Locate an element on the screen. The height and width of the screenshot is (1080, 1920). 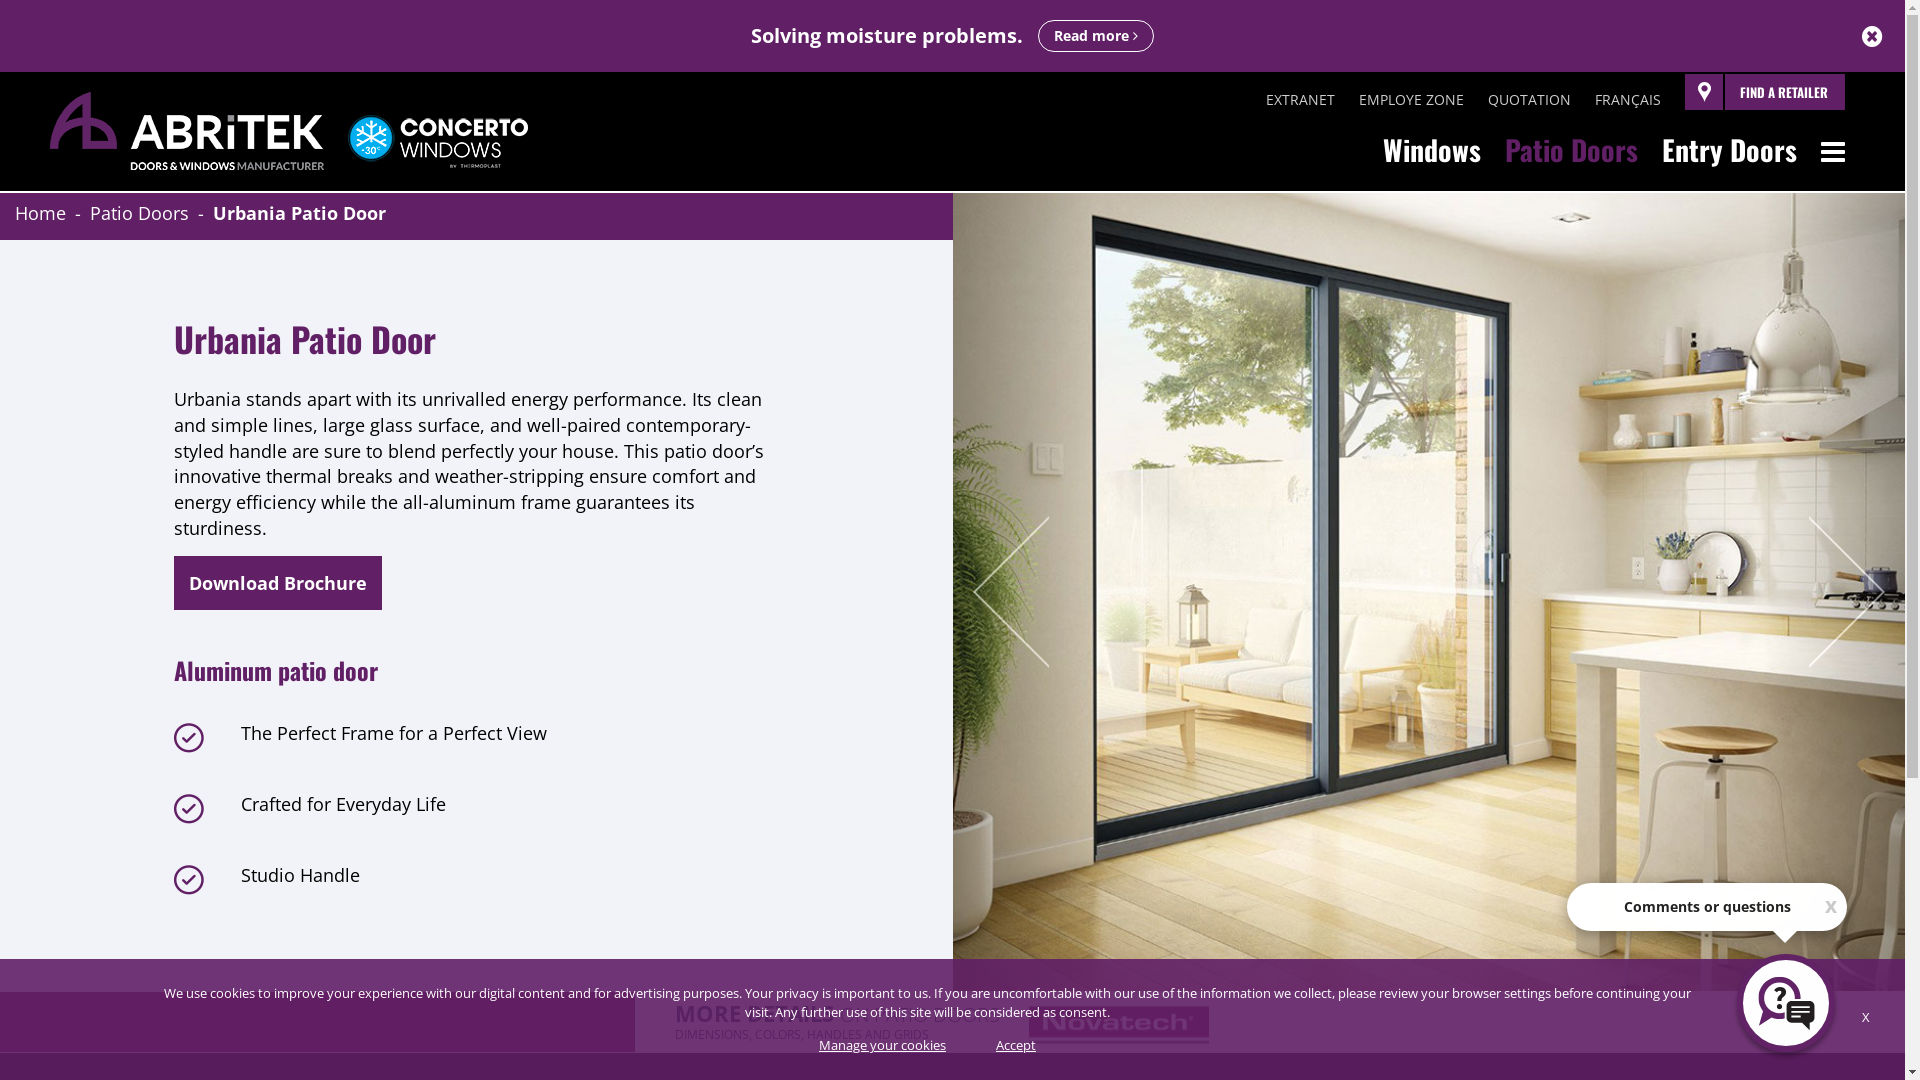
EMPLOYE ZONE is located at coordinates (1412, 100).